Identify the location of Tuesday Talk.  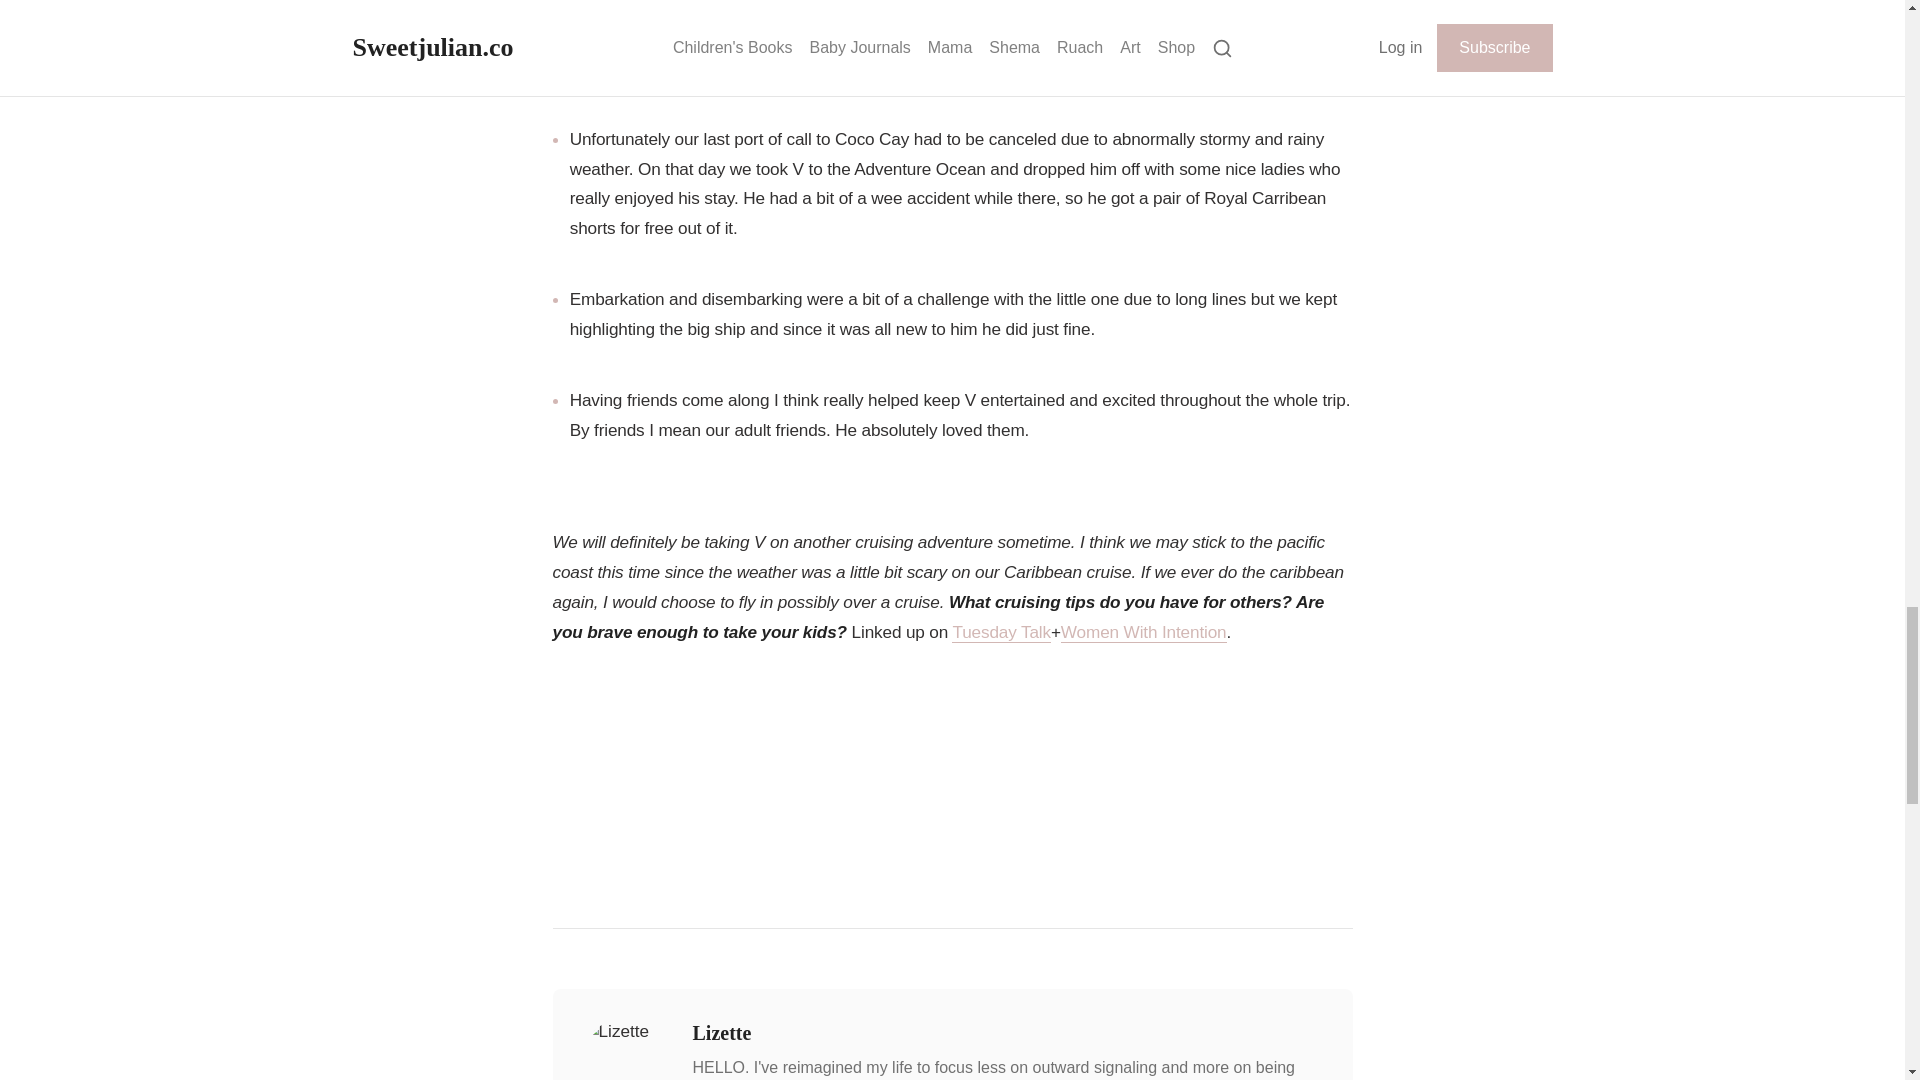
(1001, 632).